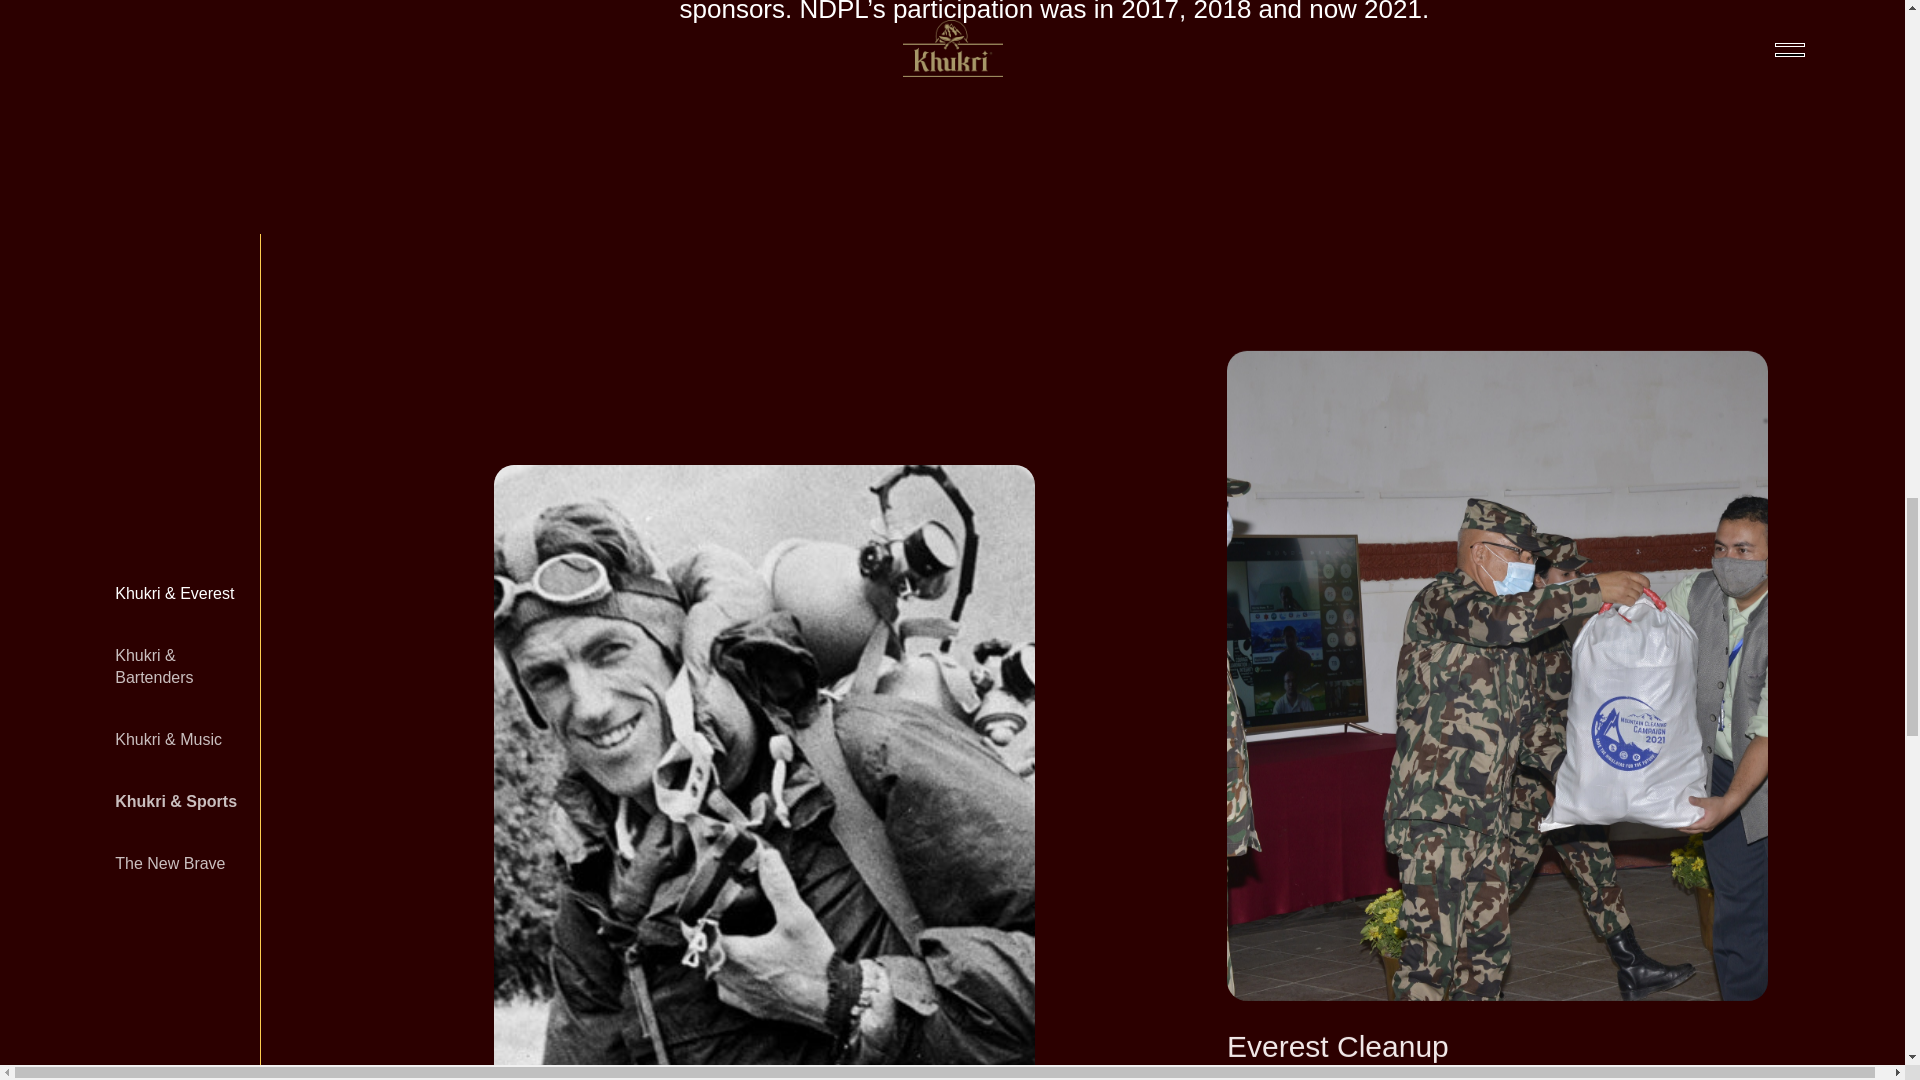  I want to click on The New Brave, so click(176, 864).